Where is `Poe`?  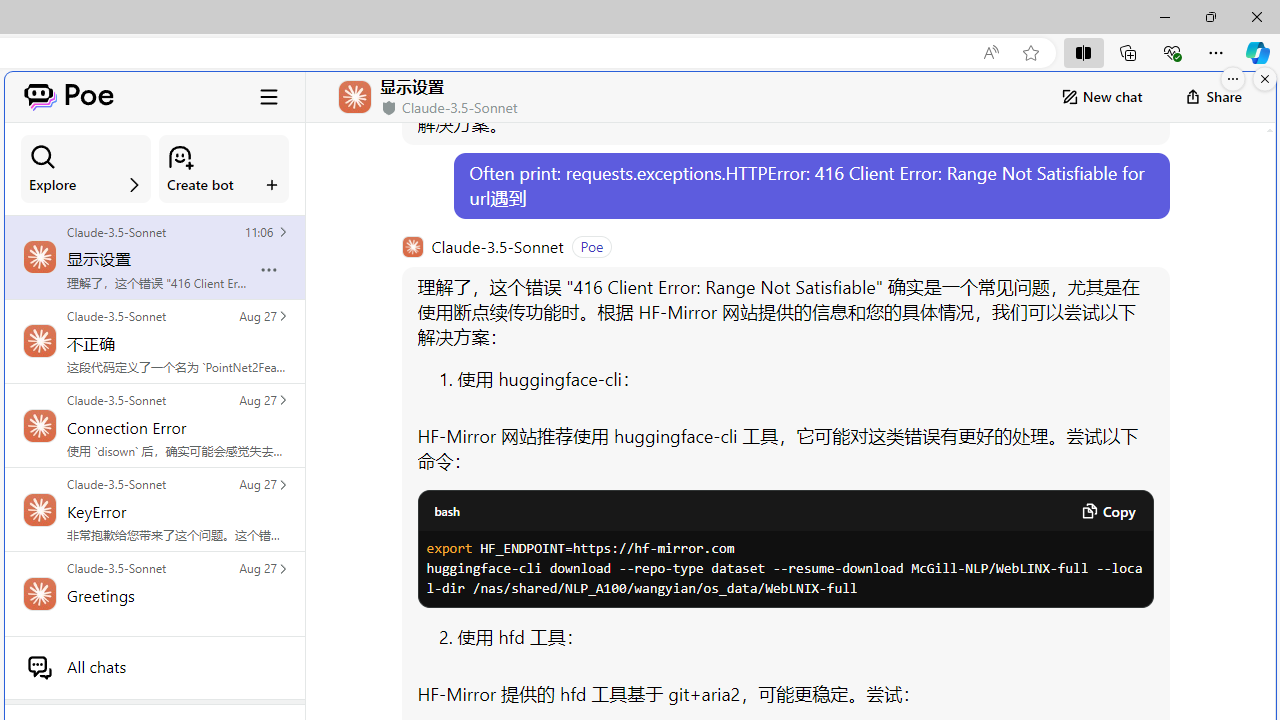
Poe is located at coordinates (68, 96).